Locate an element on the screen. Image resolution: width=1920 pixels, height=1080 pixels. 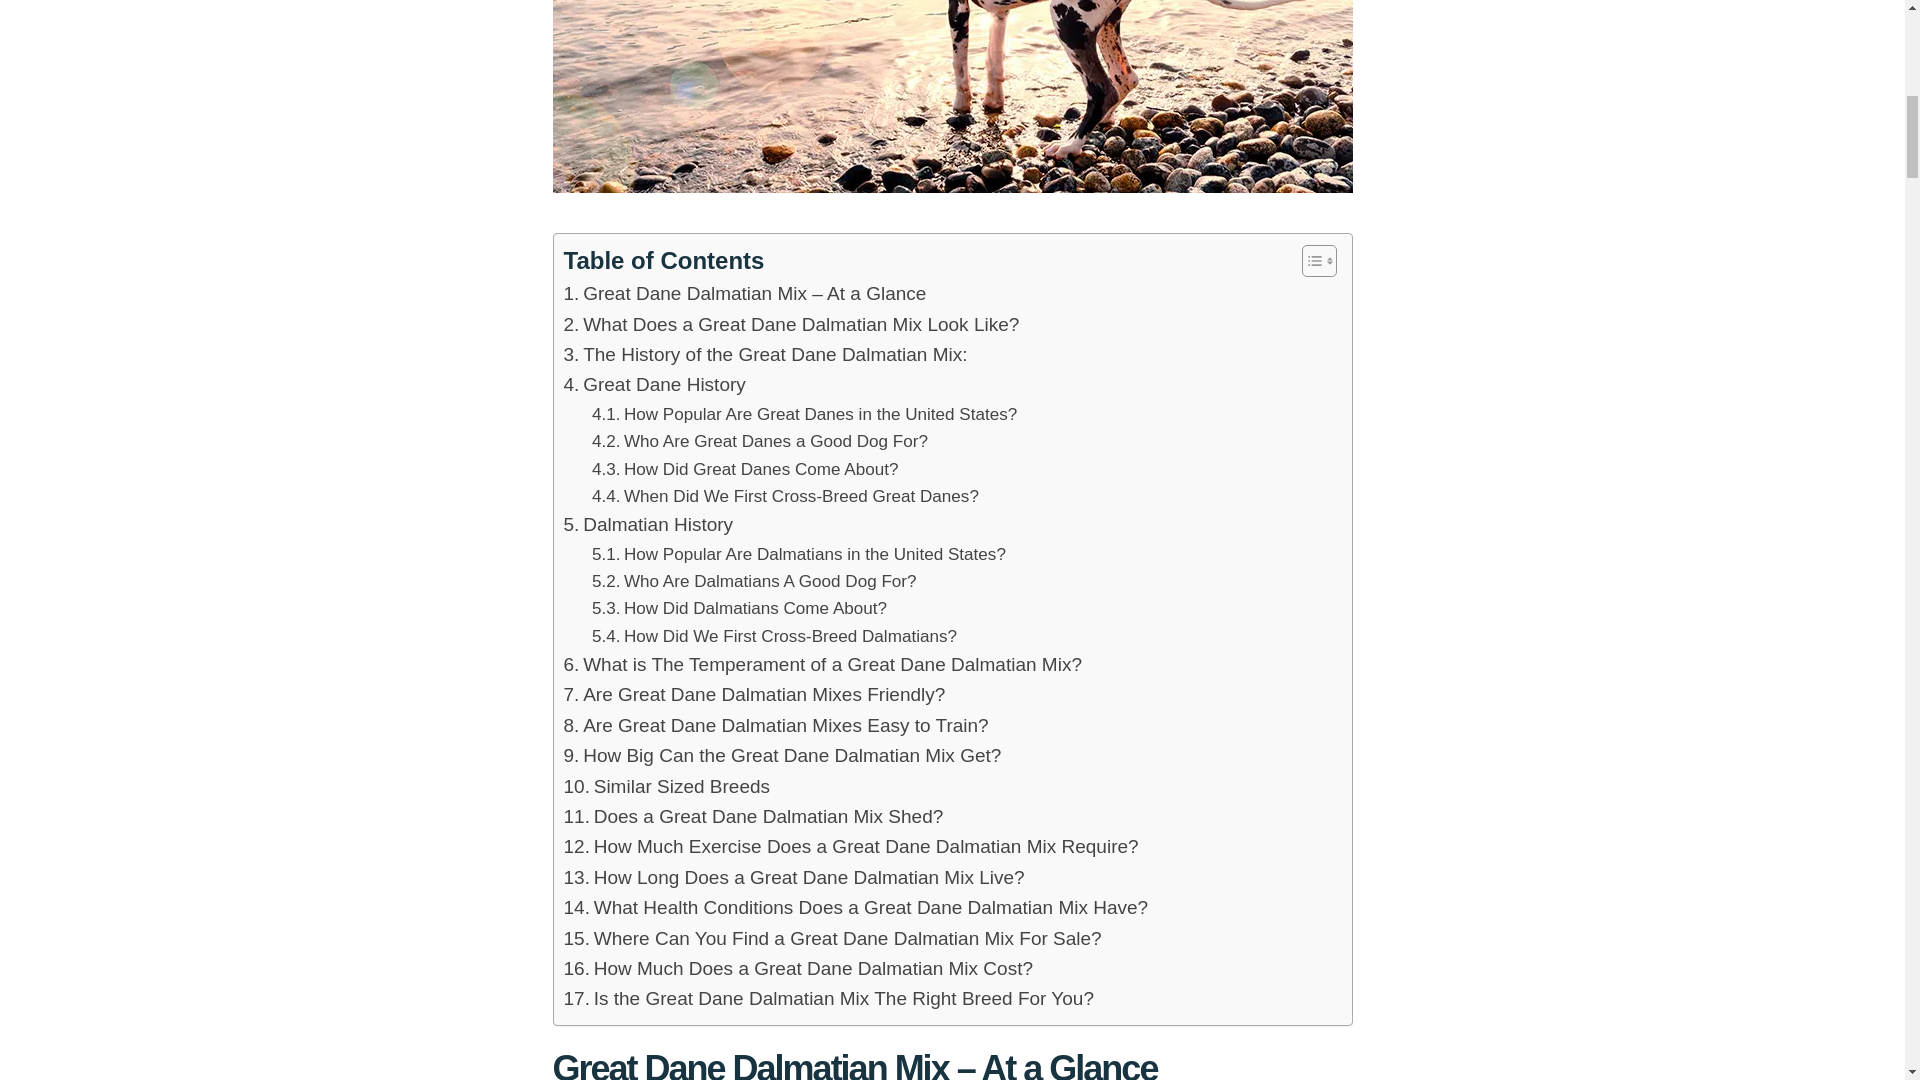
How Big Can the Great Dane Dalmatian Mix Get? is located at coordinates (783, 756).